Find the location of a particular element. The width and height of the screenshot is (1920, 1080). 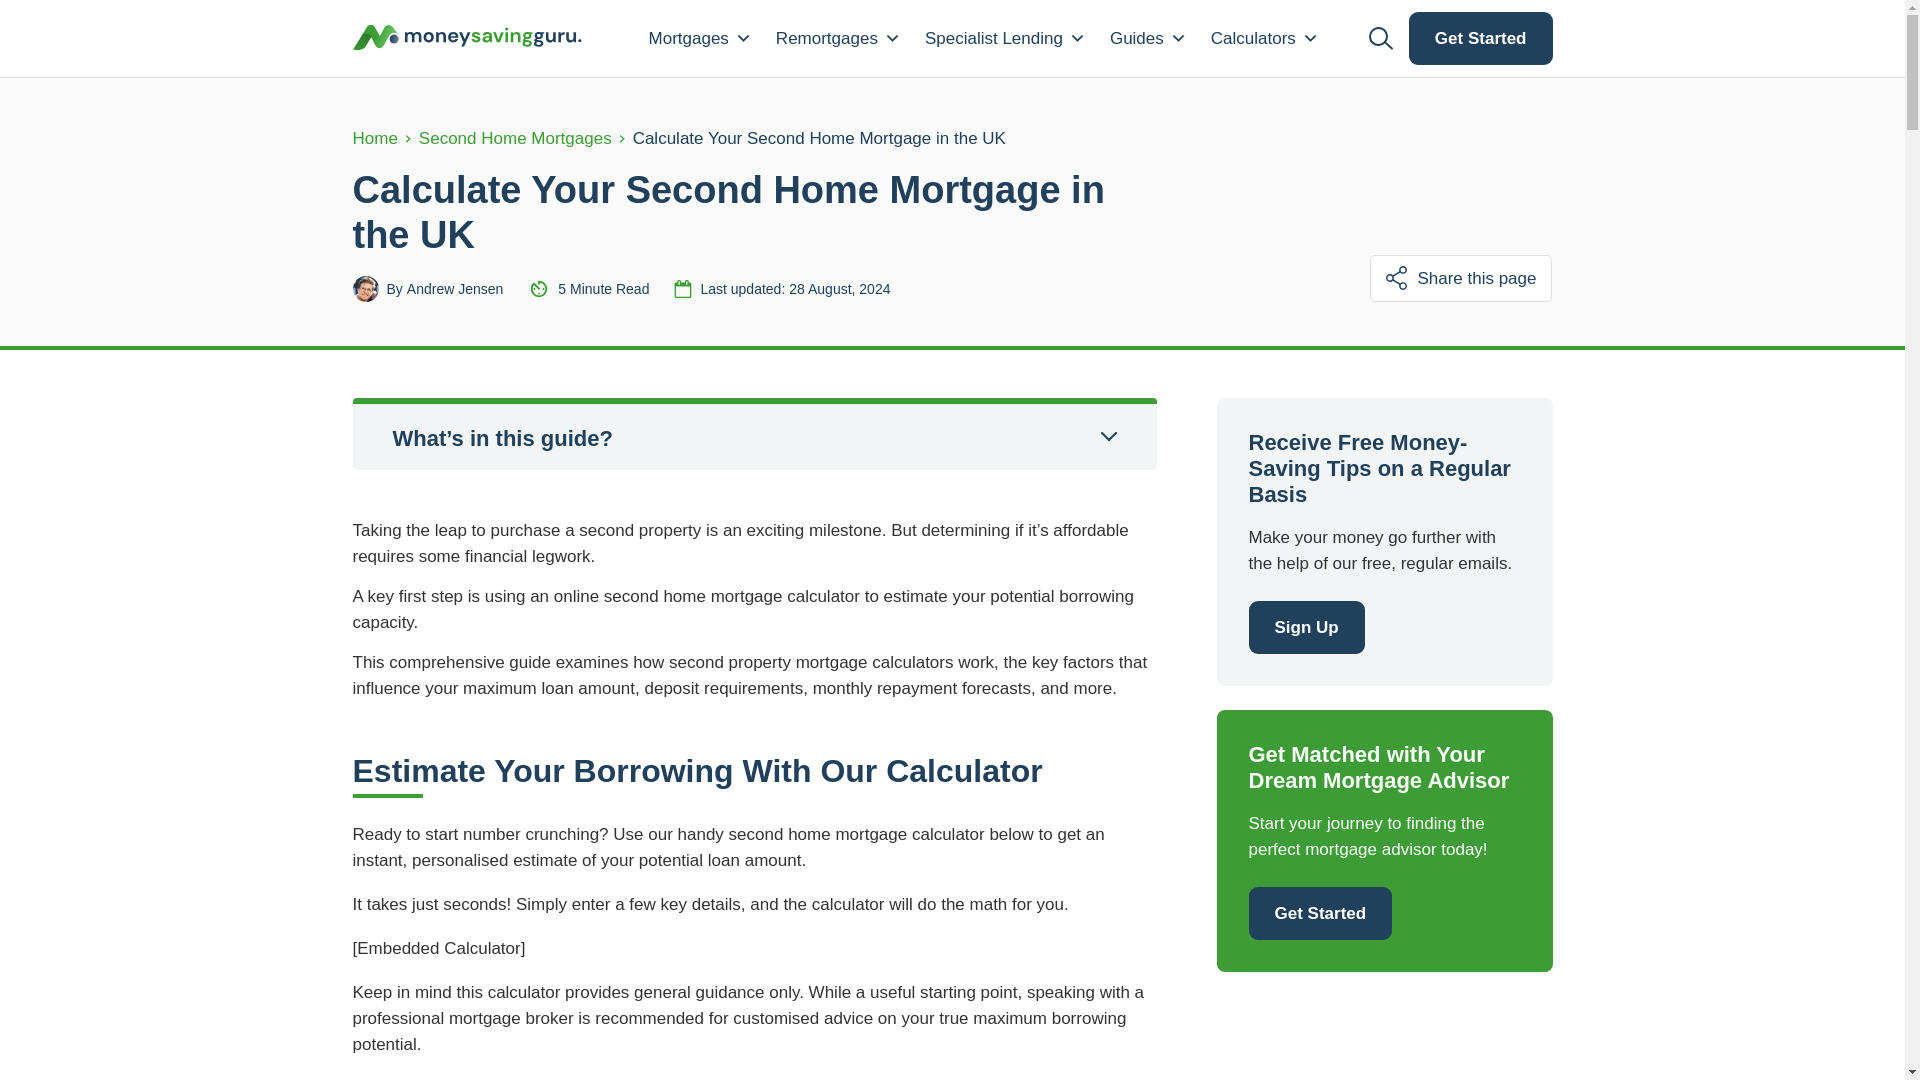

Remortgages is located at coordinates (838, 38).